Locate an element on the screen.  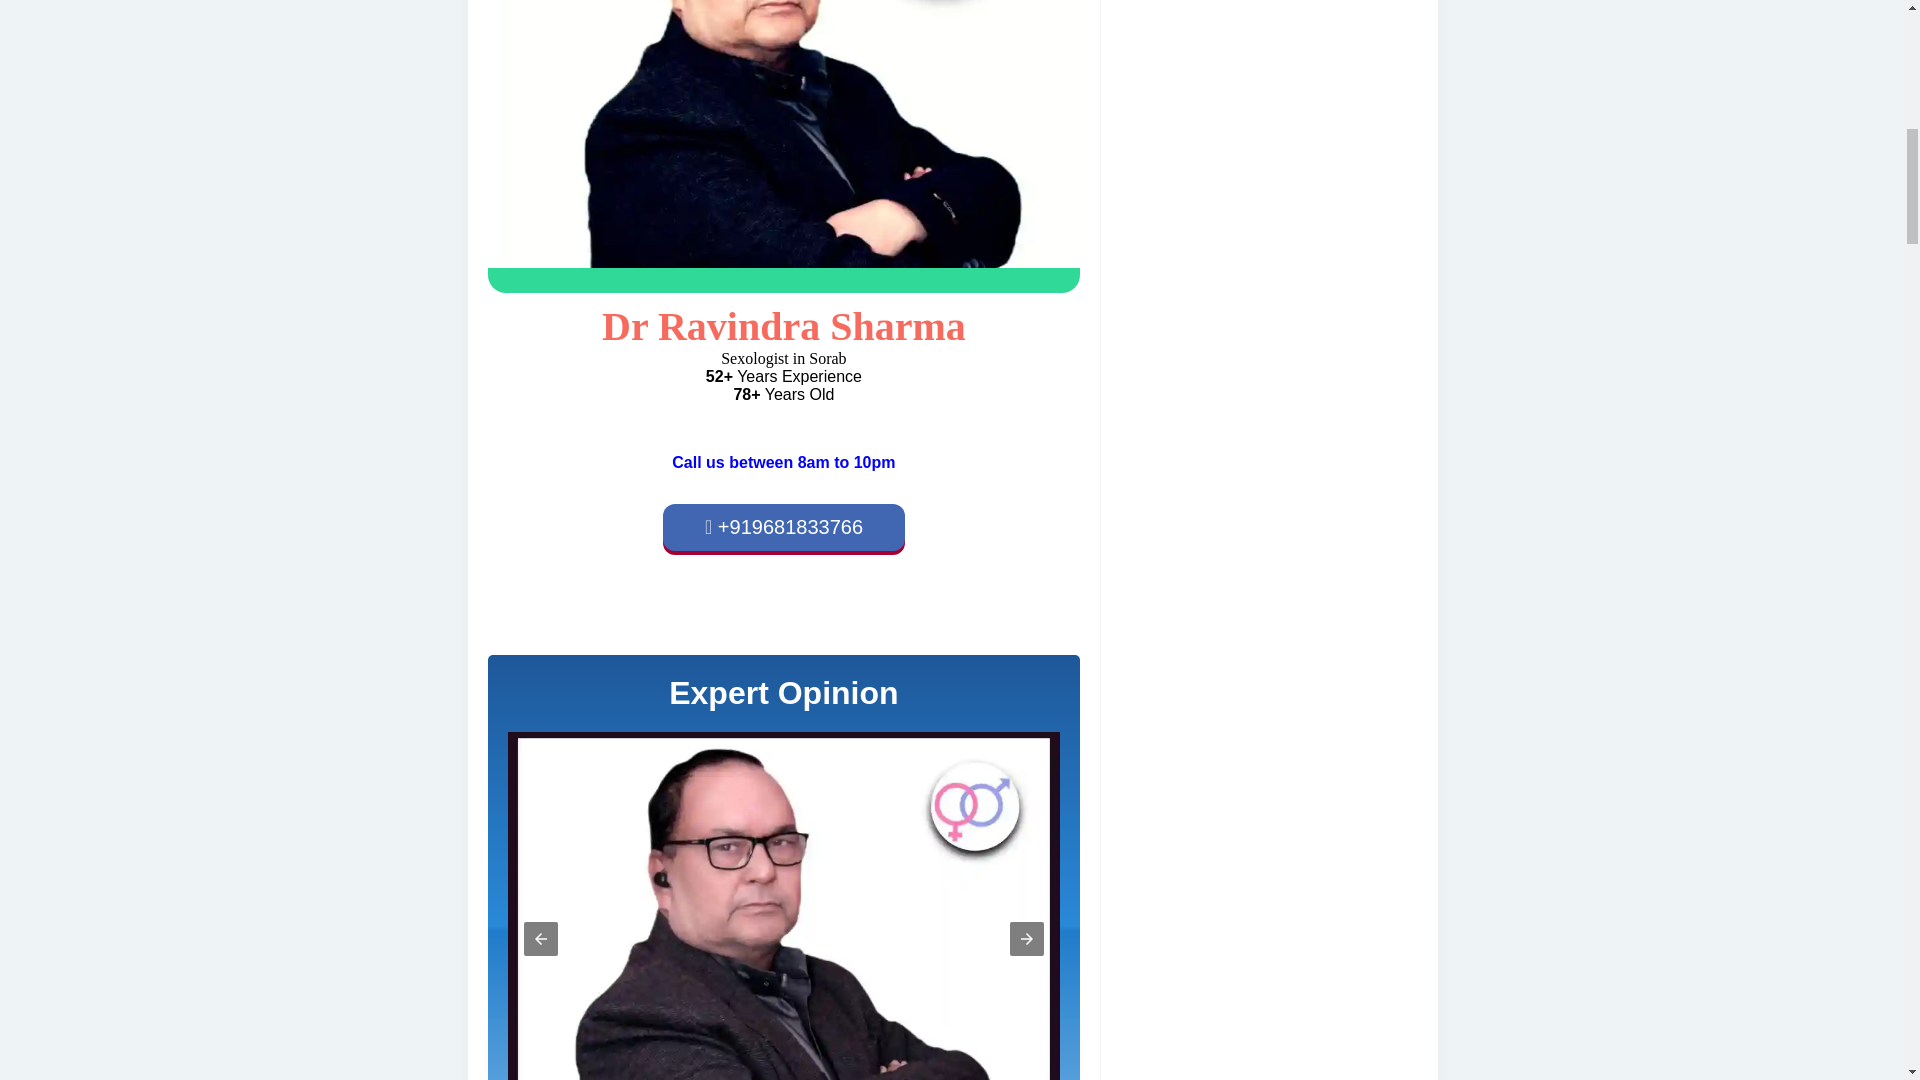
Dr Ravindra Sharma is located at coordinates (784, 326).